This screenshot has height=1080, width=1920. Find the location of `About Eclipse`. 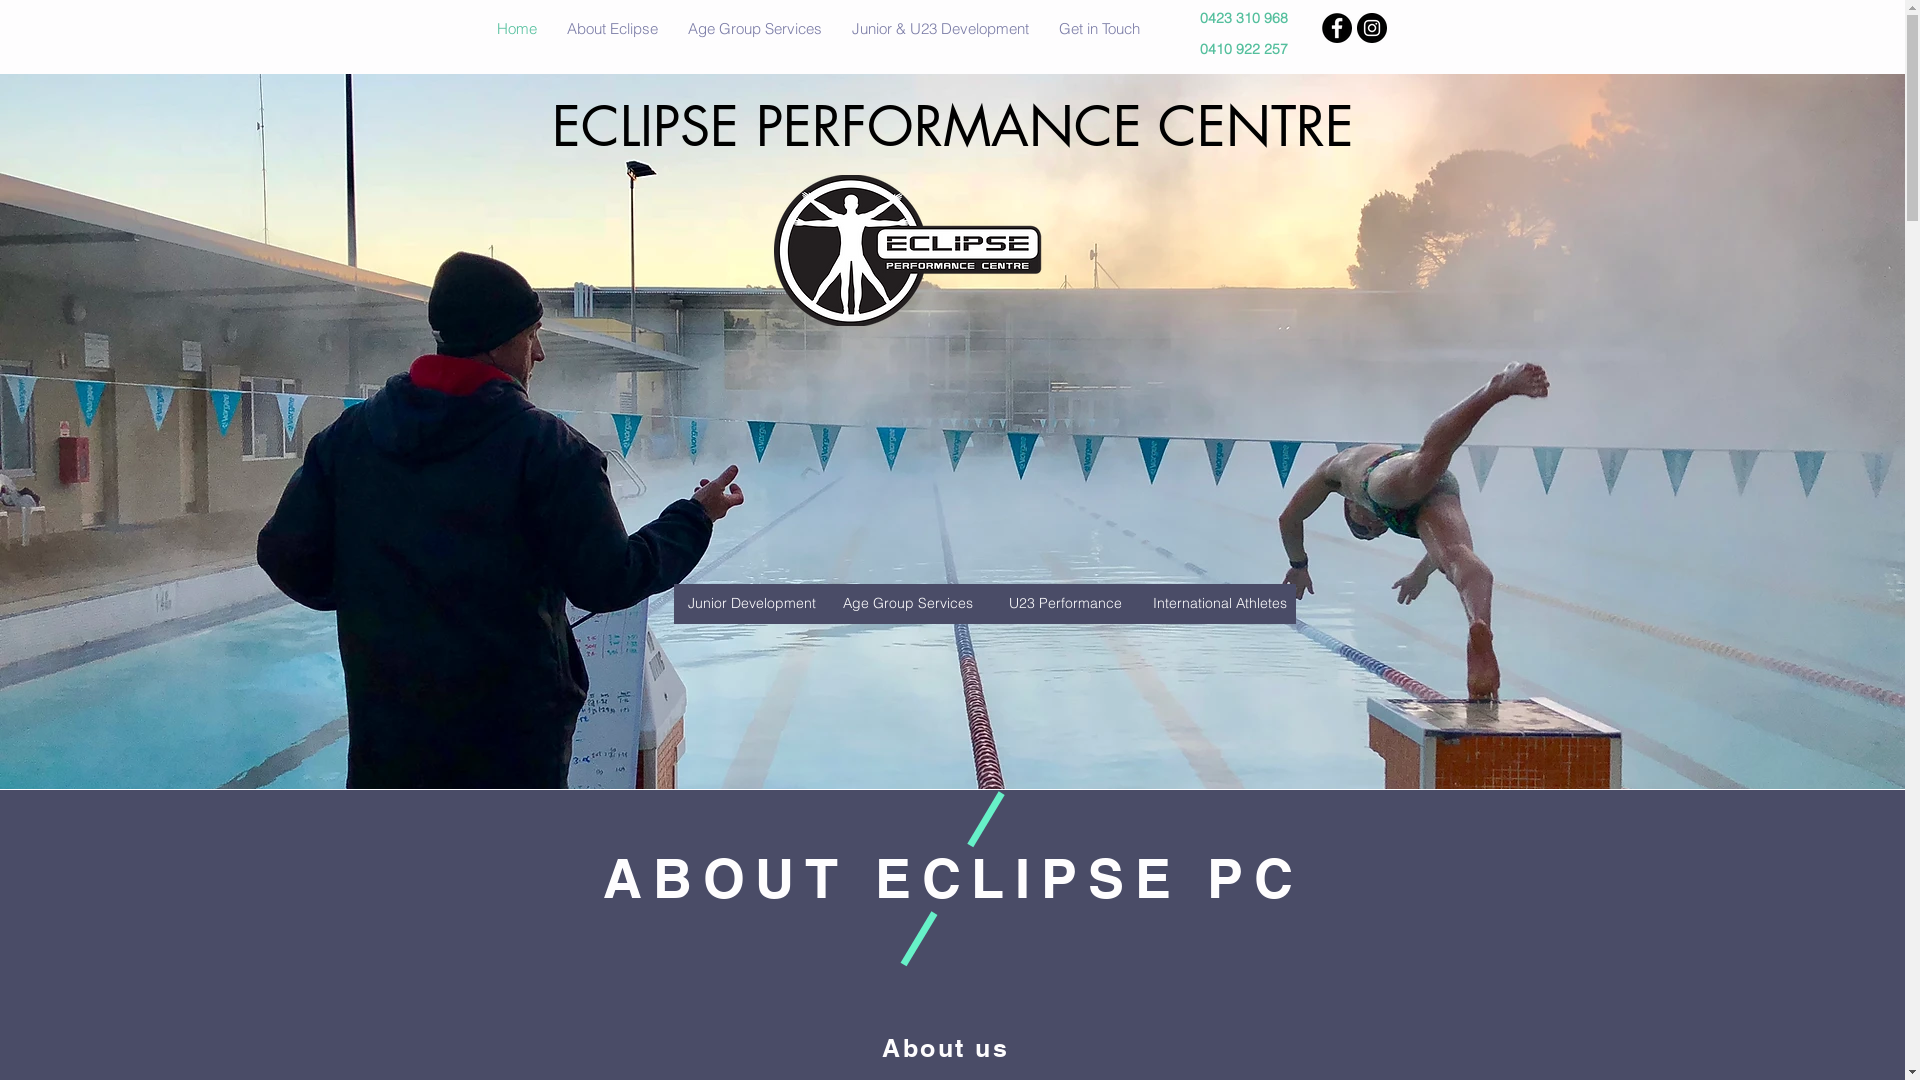

About Eclipse is located at coordinates (612, 29).